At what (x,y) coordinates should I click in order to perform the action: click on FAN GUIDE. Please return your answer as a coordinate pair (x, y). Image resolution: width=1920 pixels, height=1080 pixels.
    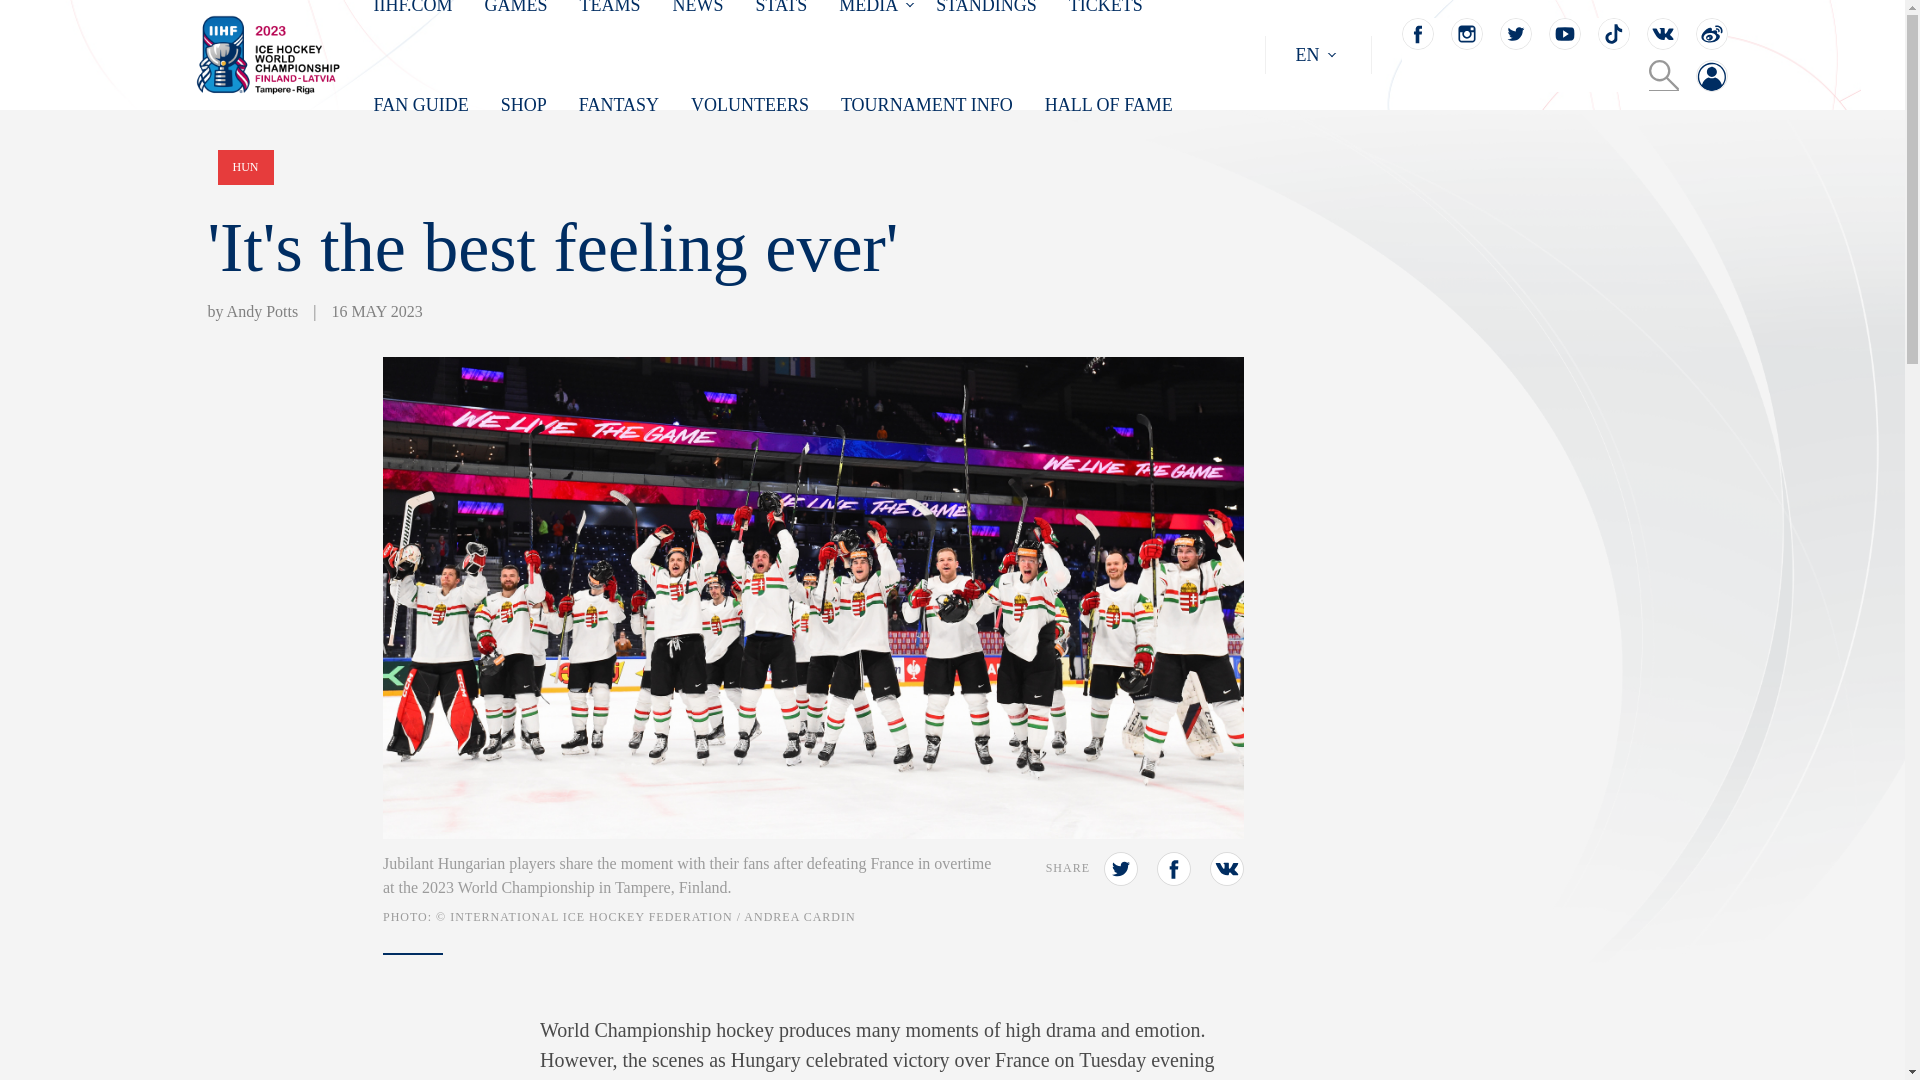
    Looking at the image, I should click on (421, 104).